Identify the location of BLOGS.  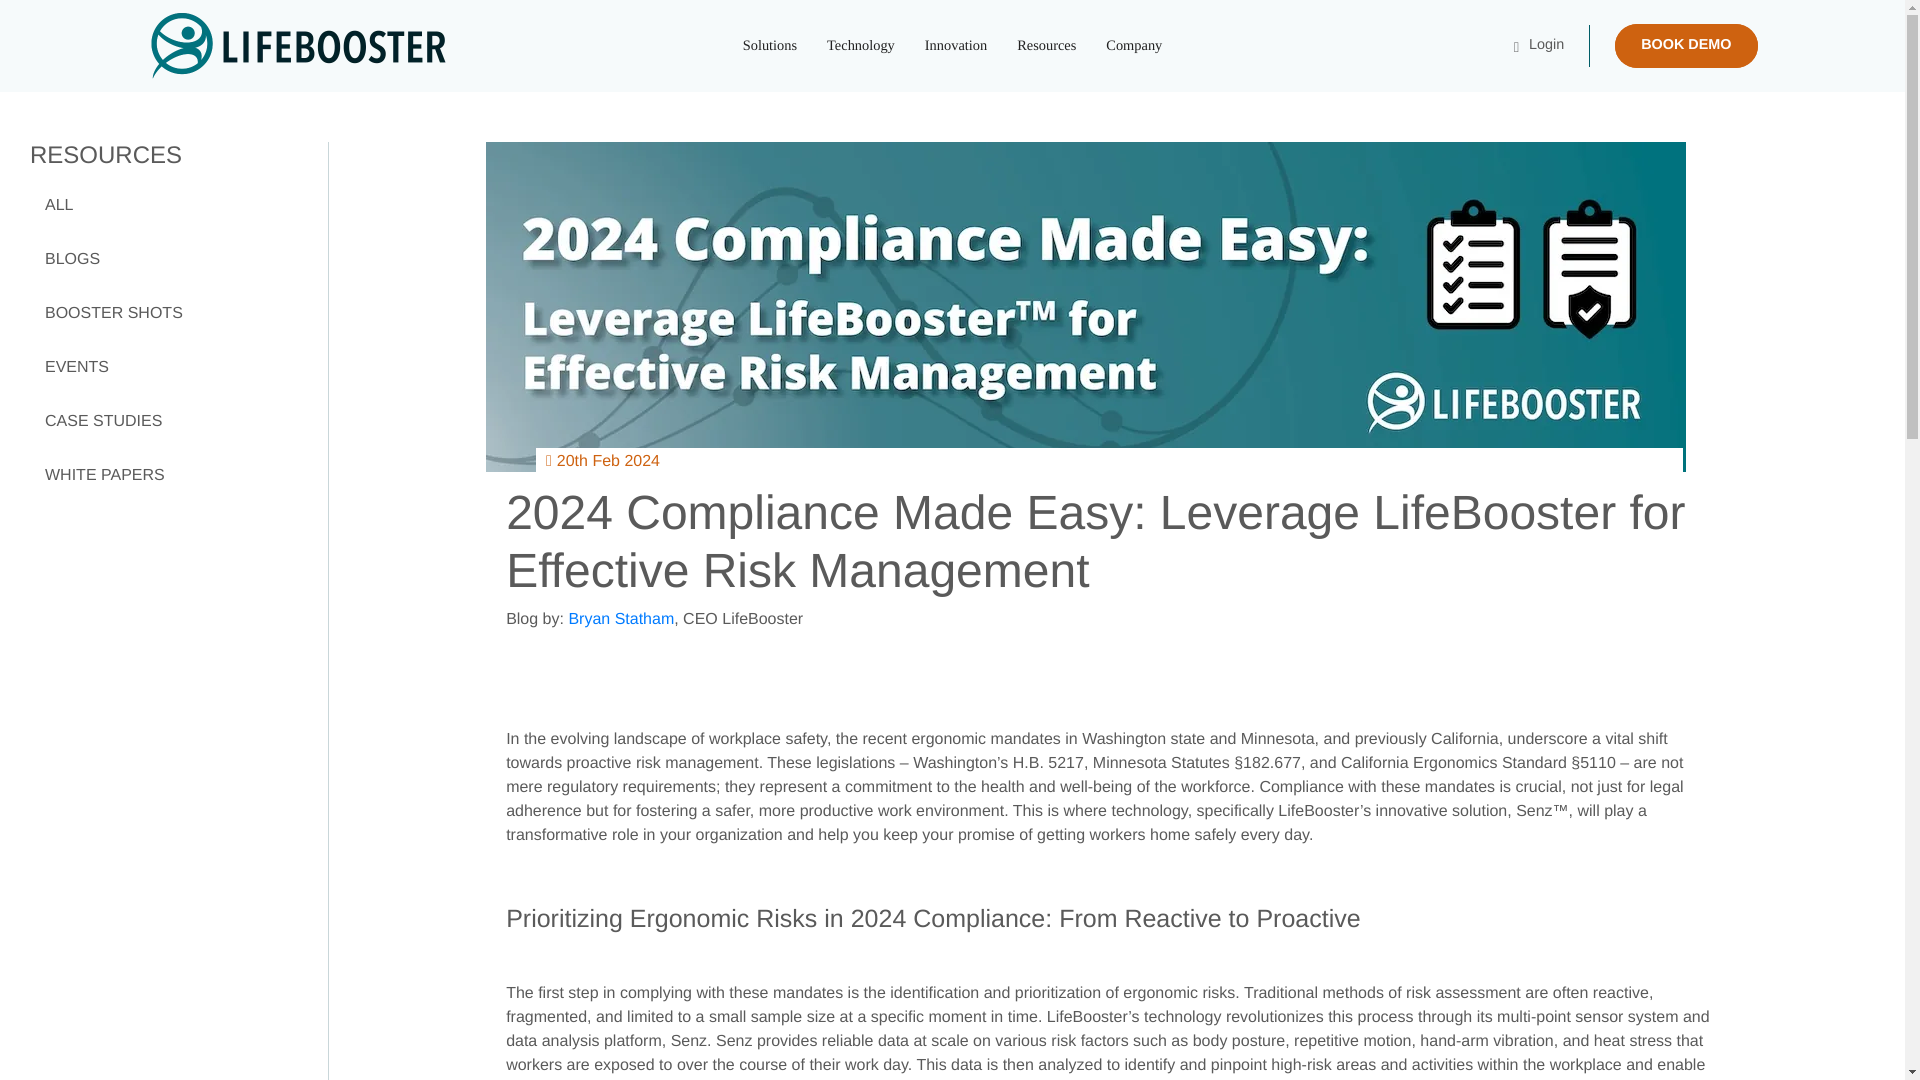
(171, 260).